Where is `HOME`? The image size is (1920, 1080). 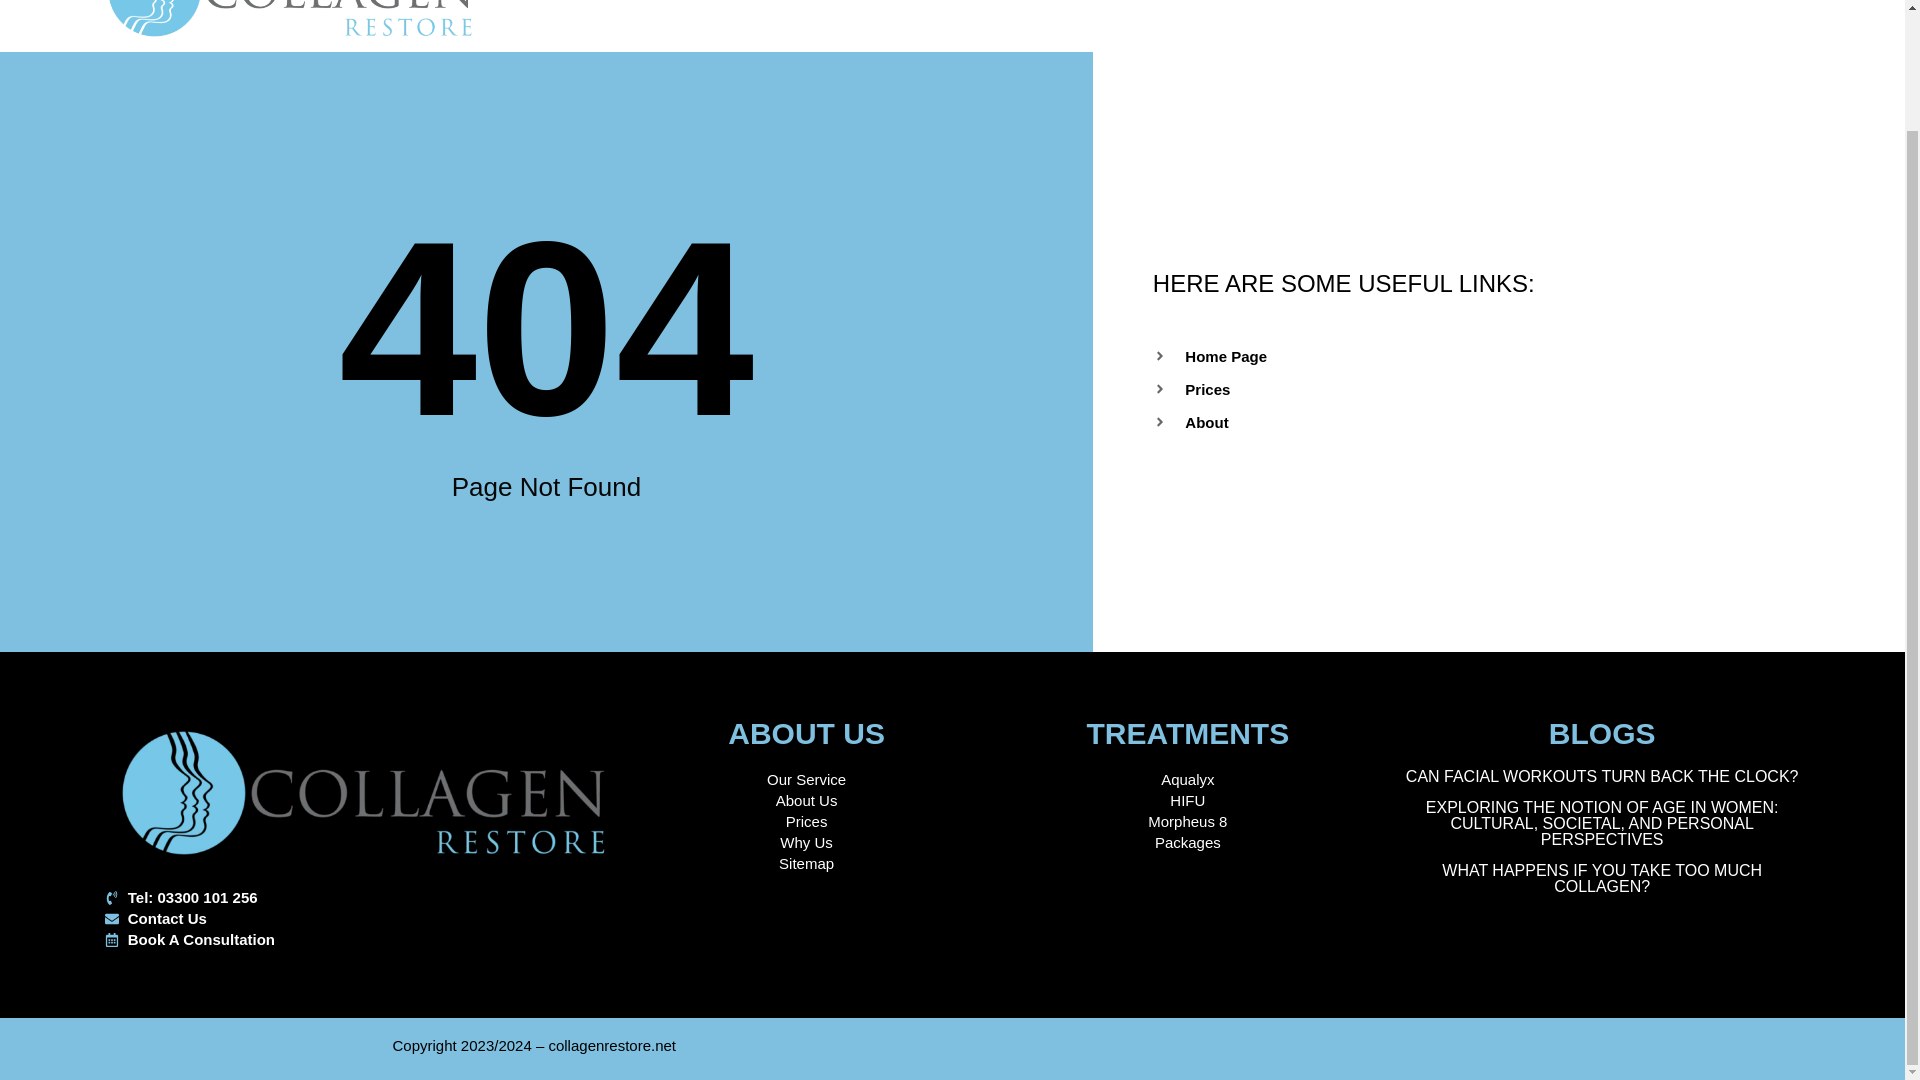
HOME is located at coordinates (777, 6).